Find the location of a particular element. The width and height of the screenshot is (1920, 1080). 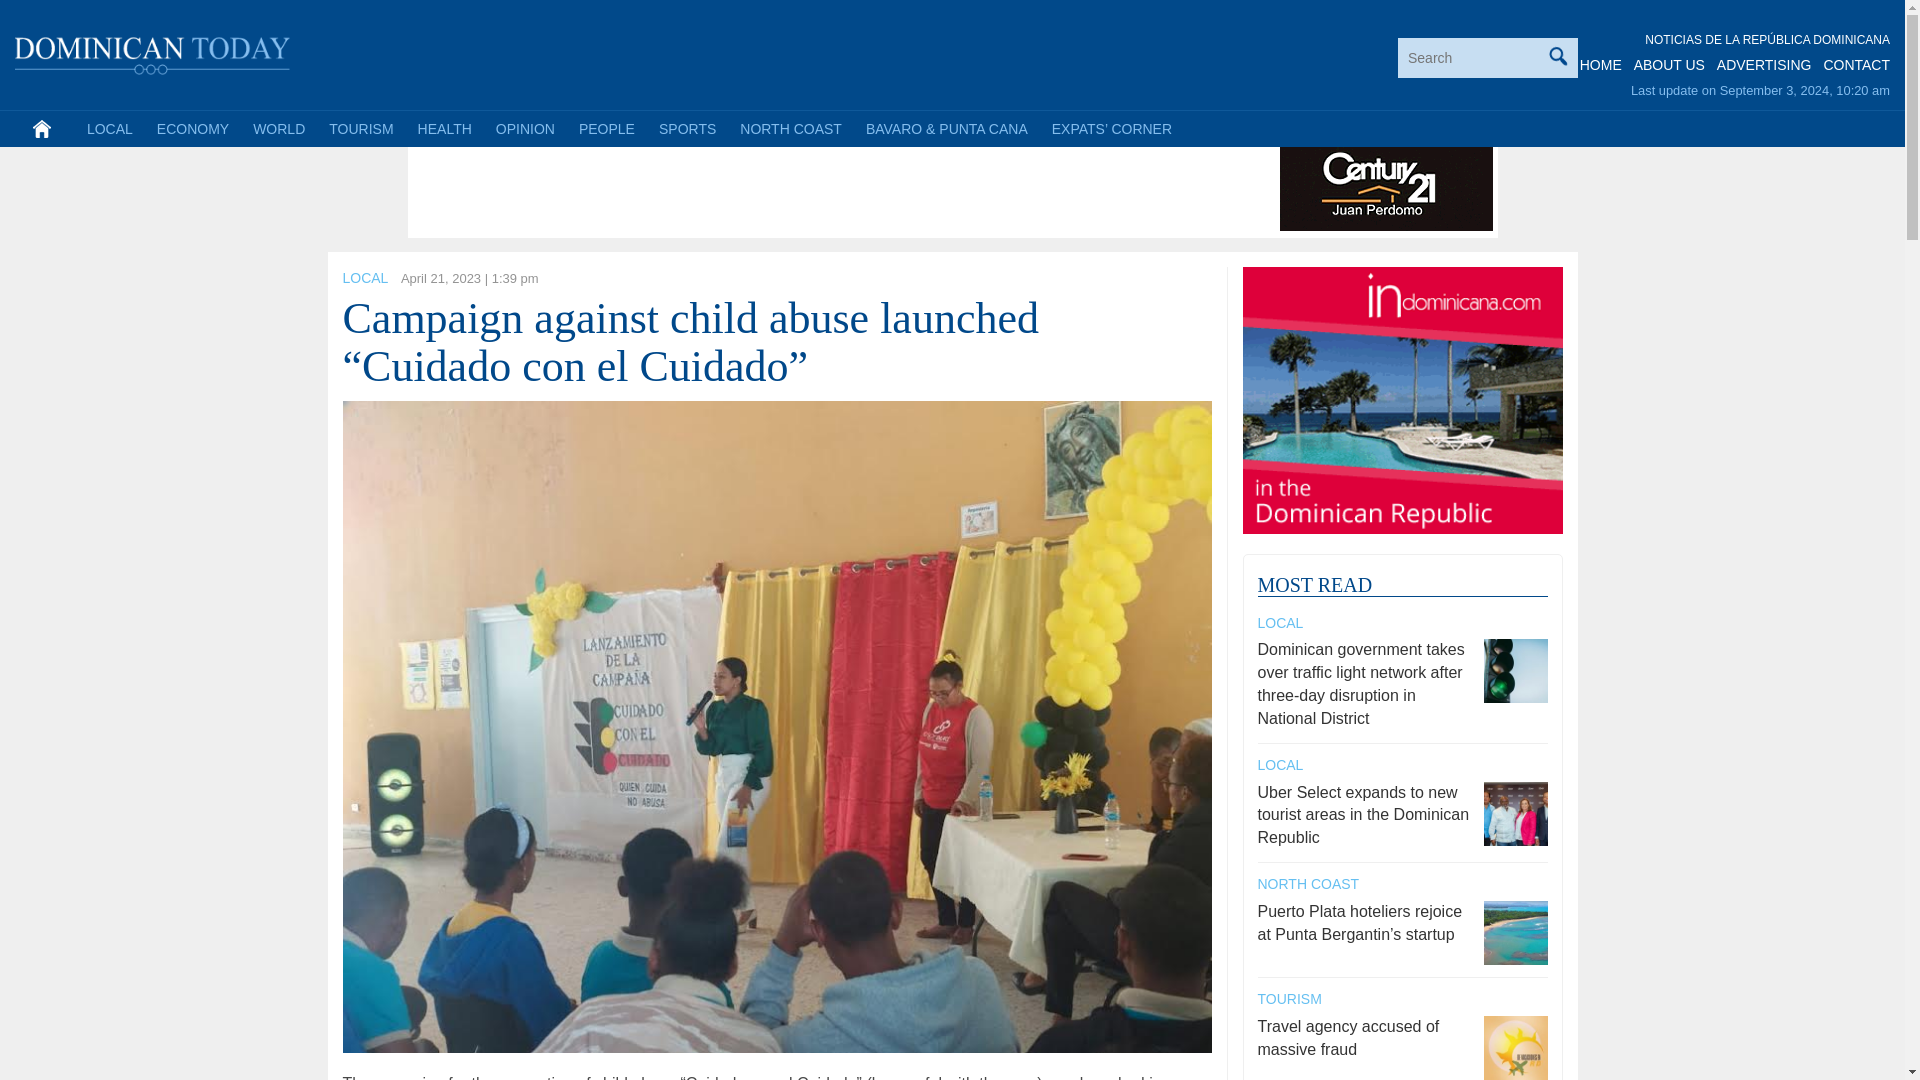

HEALTH is located at coordinates (444, 128).